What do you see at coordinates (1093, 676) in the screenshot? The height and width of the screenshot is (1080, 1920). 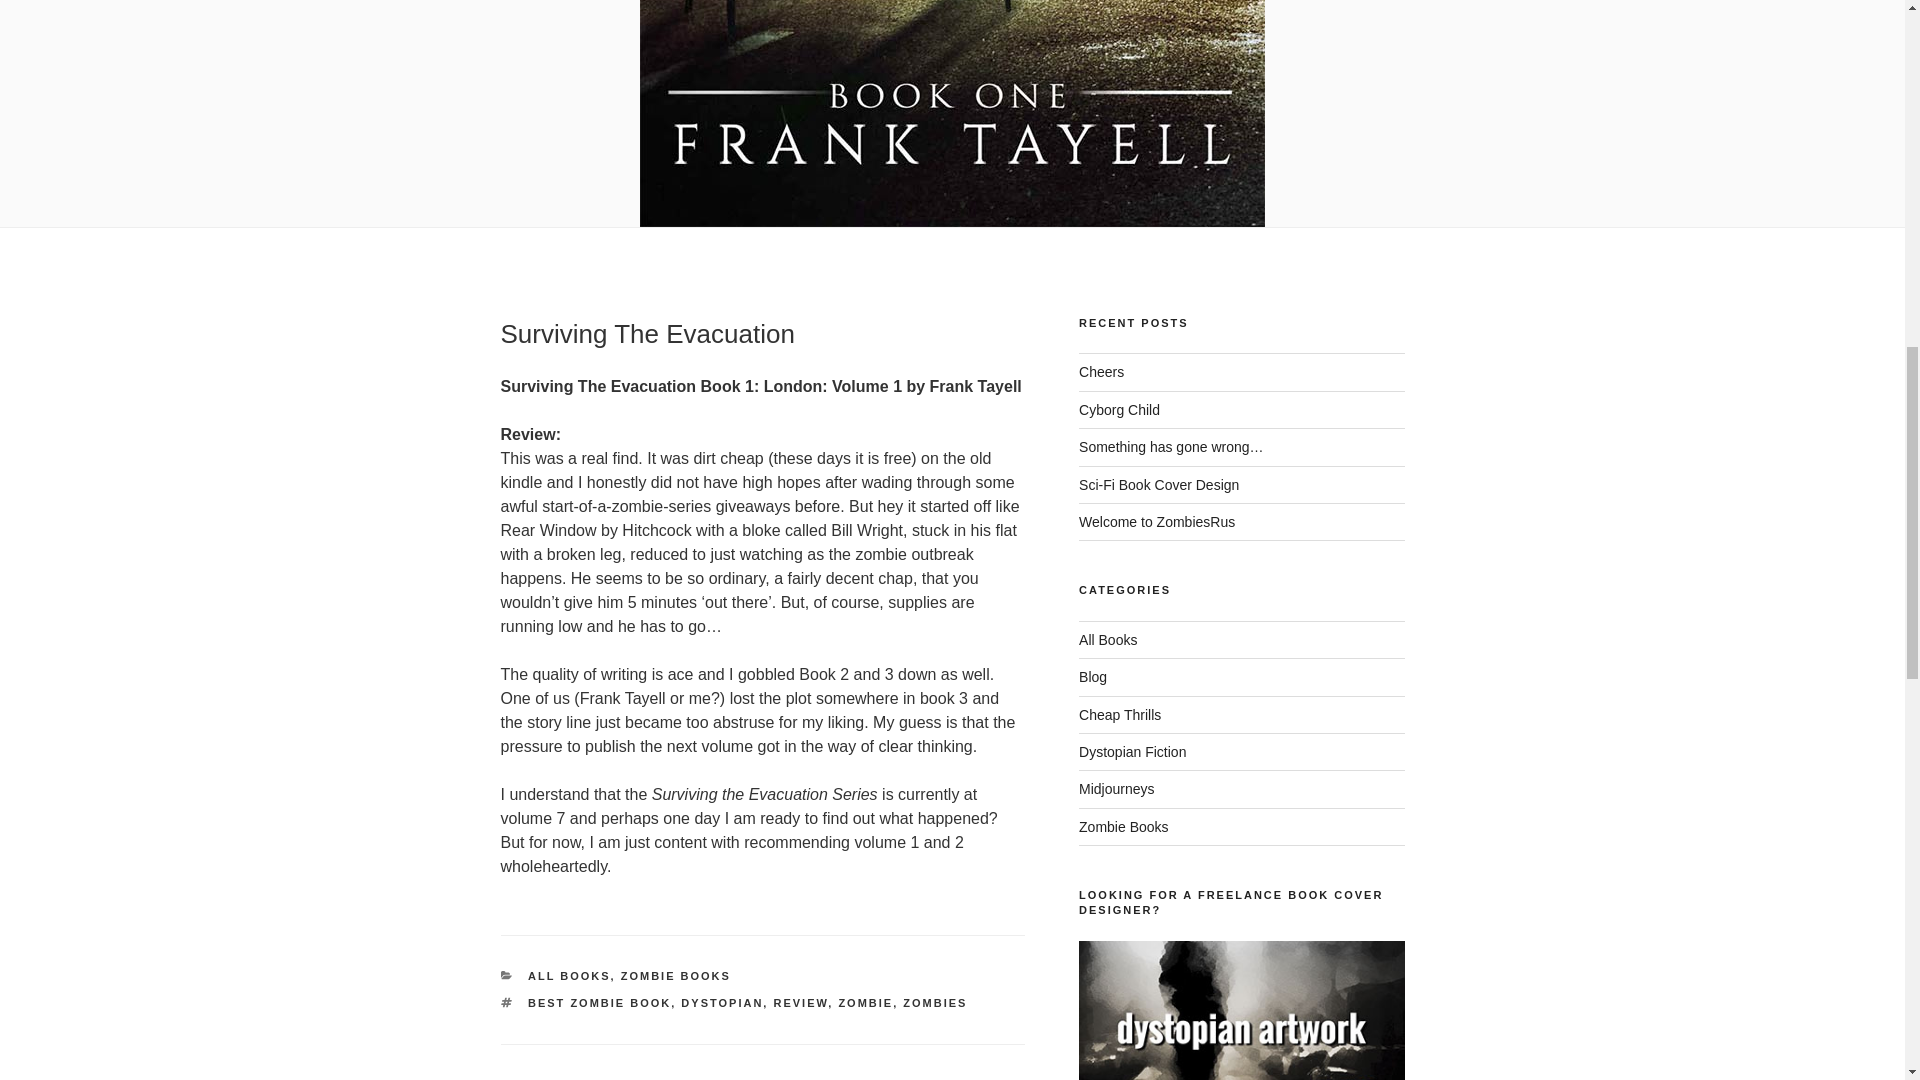 I see `Blog` at bounding box center [1093, 676].